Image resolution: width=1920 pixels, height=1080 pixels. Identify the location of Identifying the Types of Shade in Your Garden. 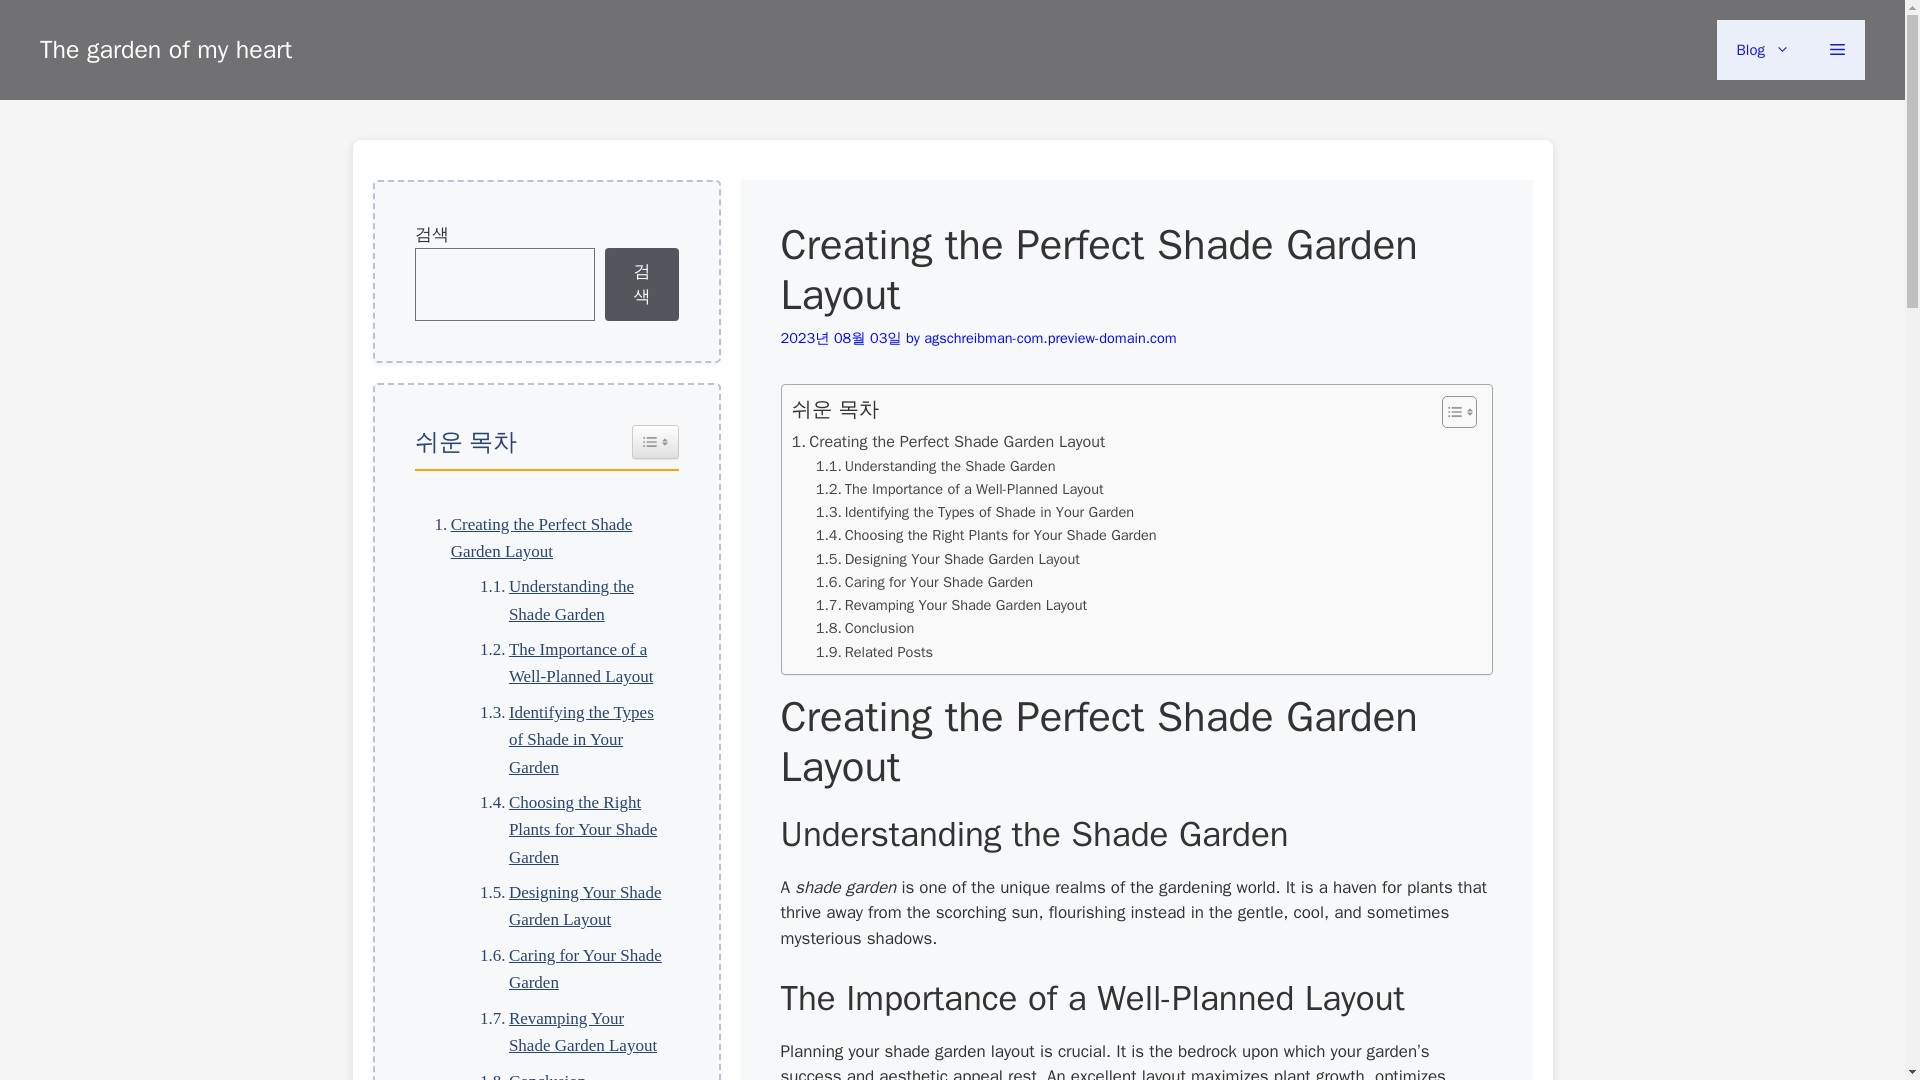
(569, 739).